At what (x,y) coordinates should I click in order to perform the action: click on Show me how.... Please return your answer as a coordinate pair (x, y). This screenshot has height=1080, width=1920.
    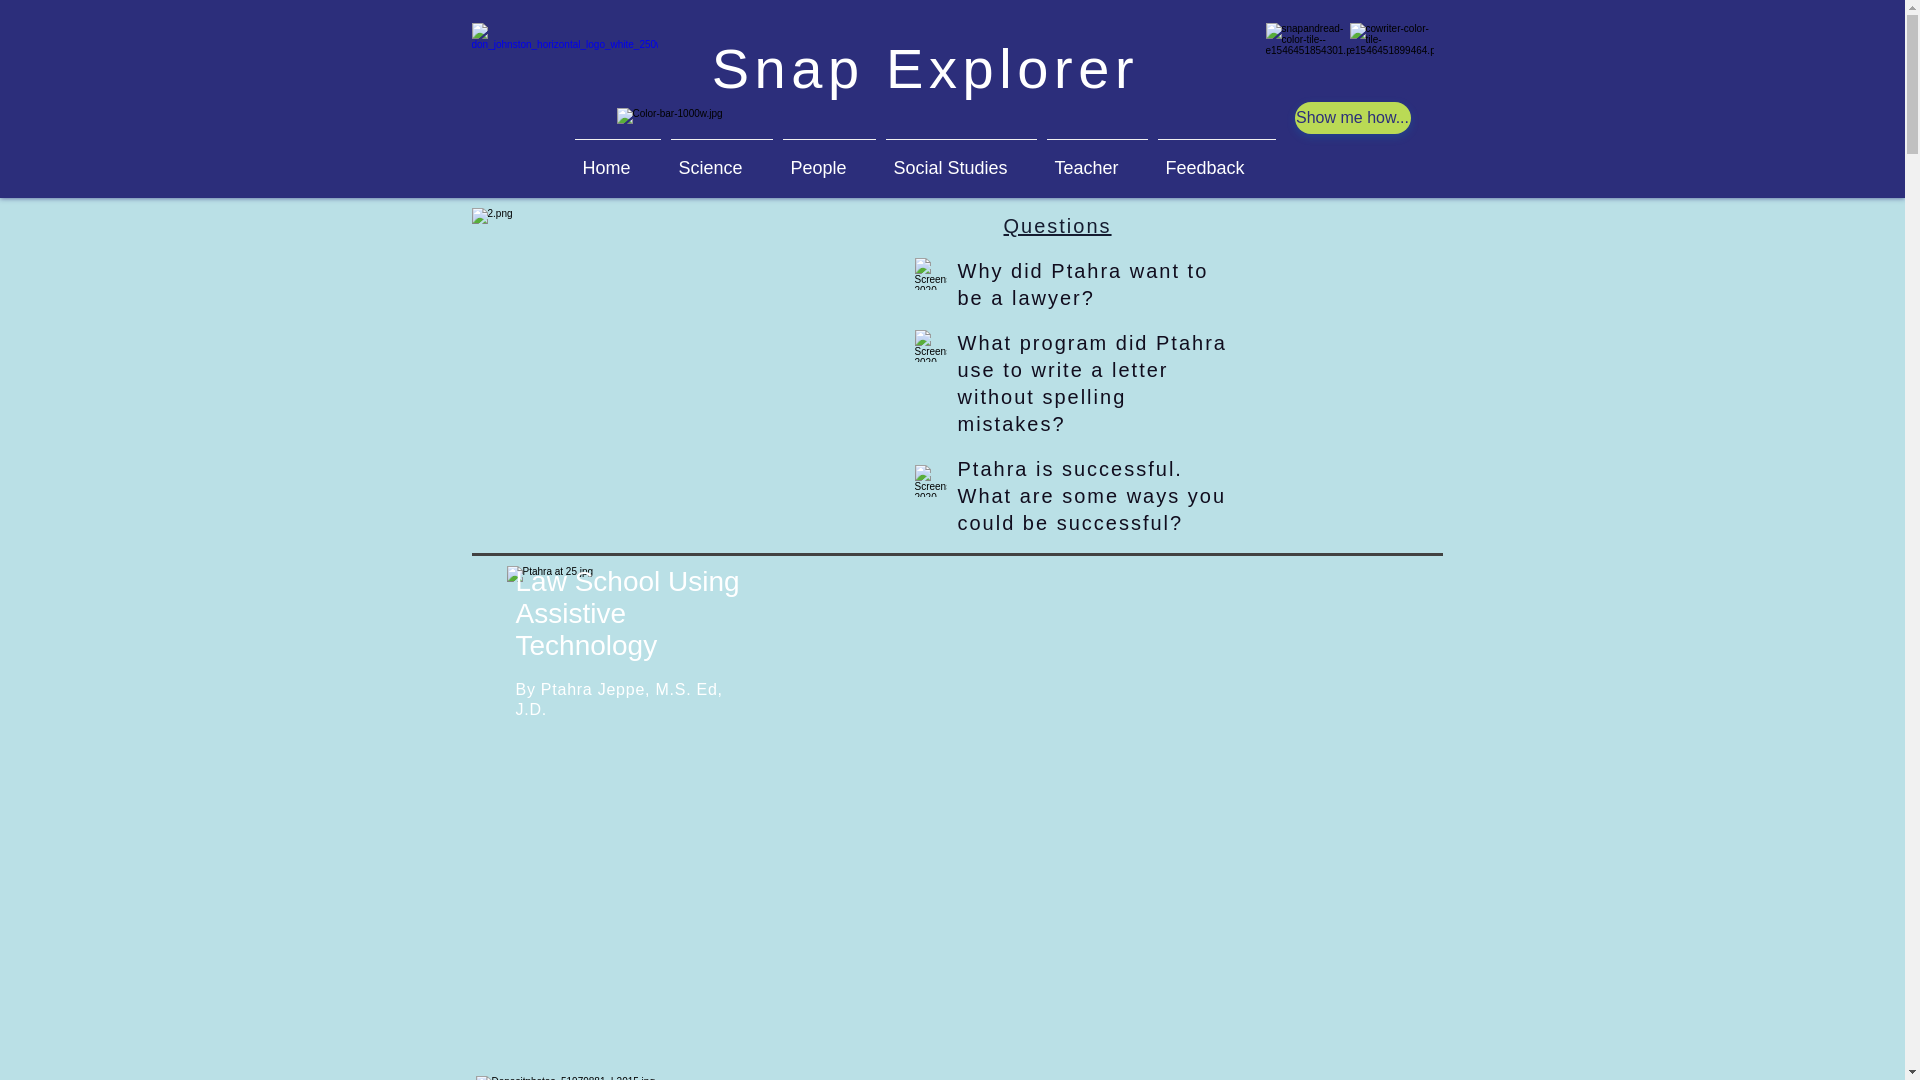
    Looking at the image, I should click on (1352, 117).